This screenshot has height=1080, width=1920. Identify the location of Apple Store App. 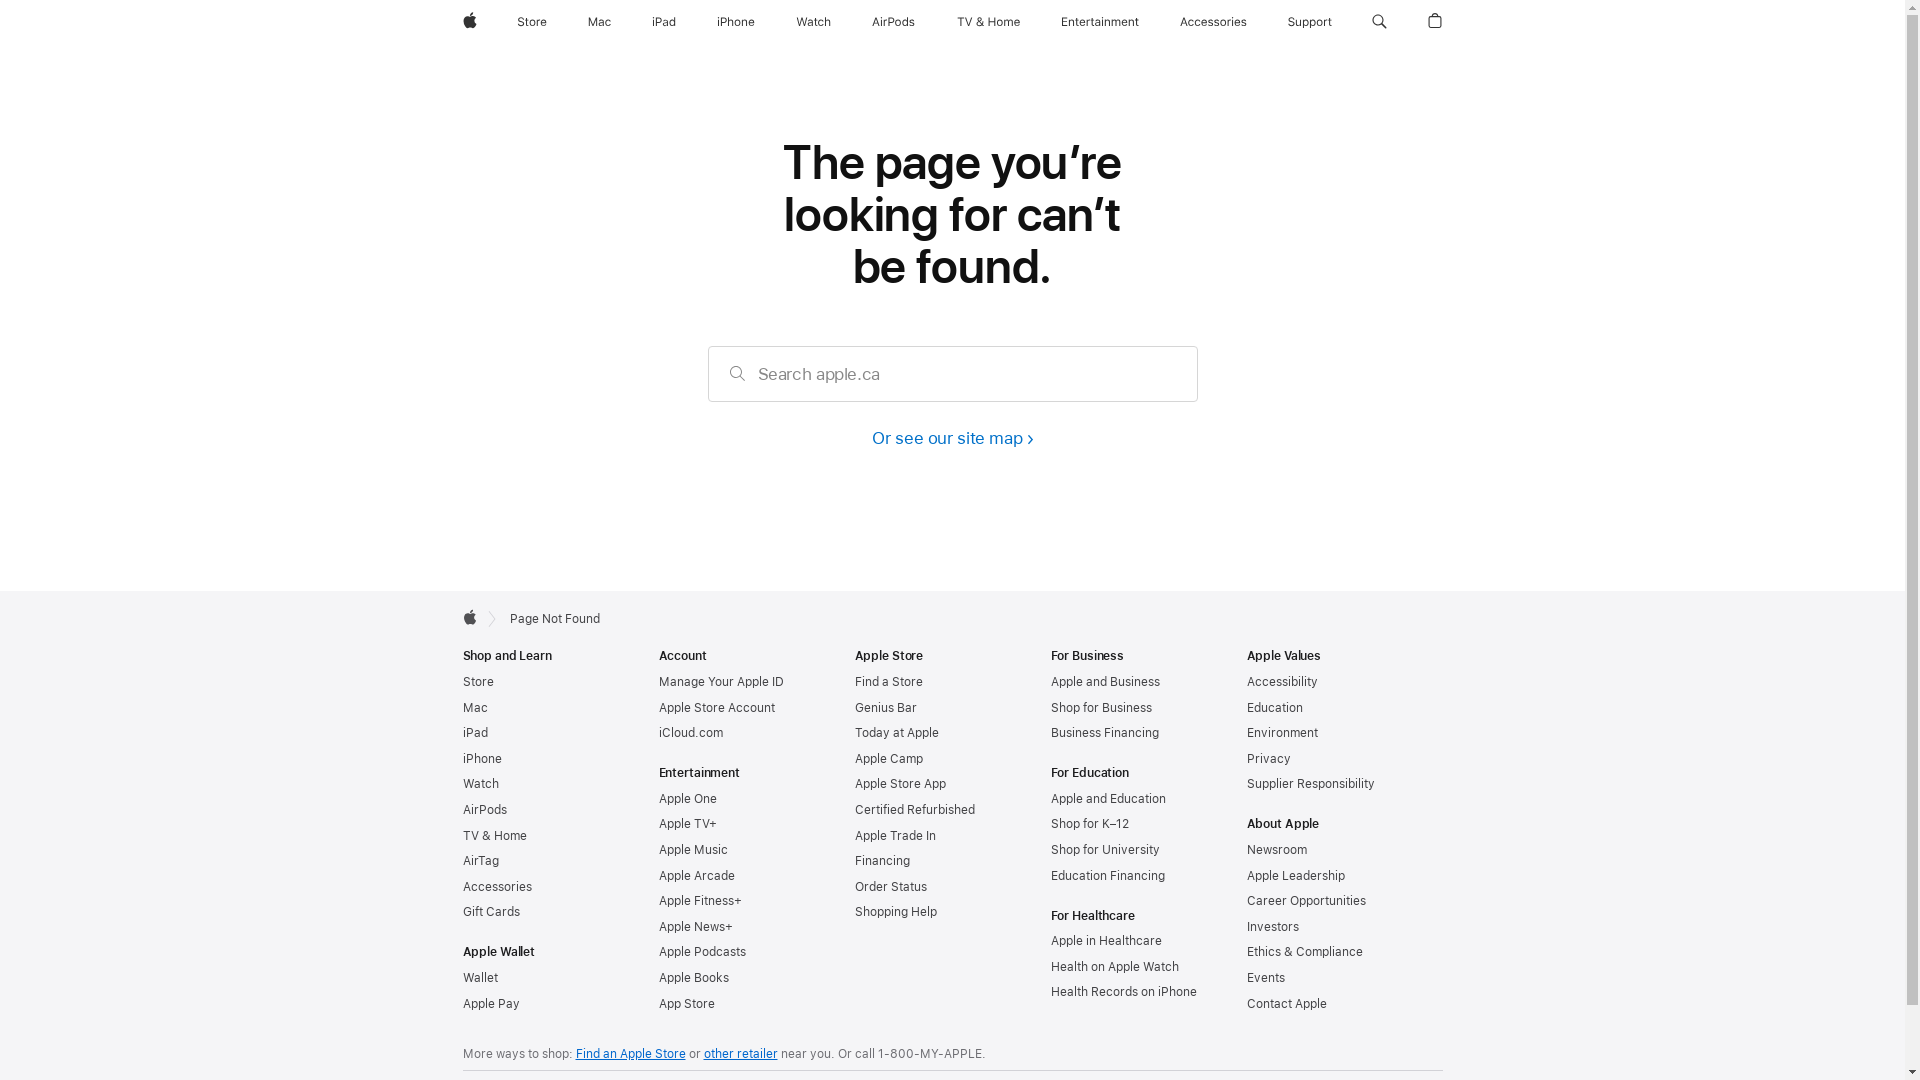
(900, 784).